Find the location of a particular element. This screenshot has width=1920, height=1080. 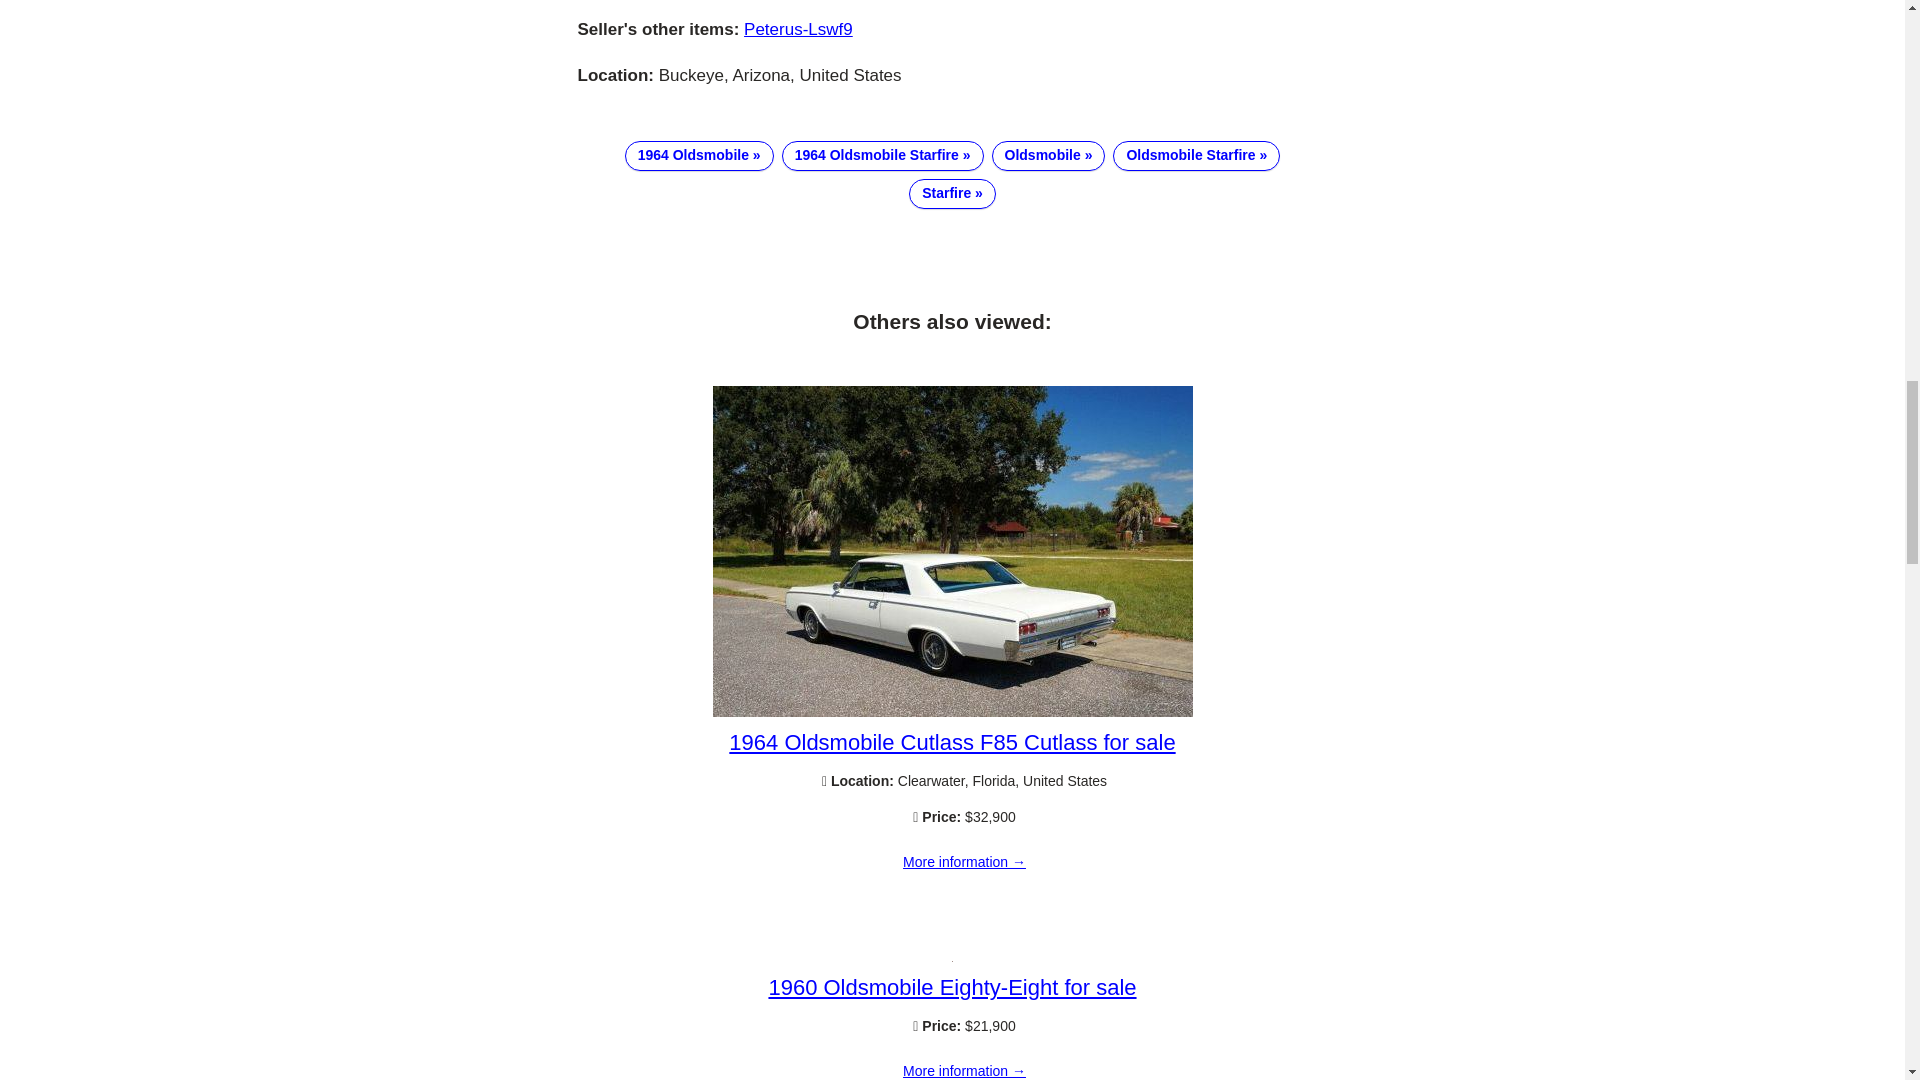

1960 Oldsmobile Eighty-Eight for sale is located at coordinates (964, 1066).